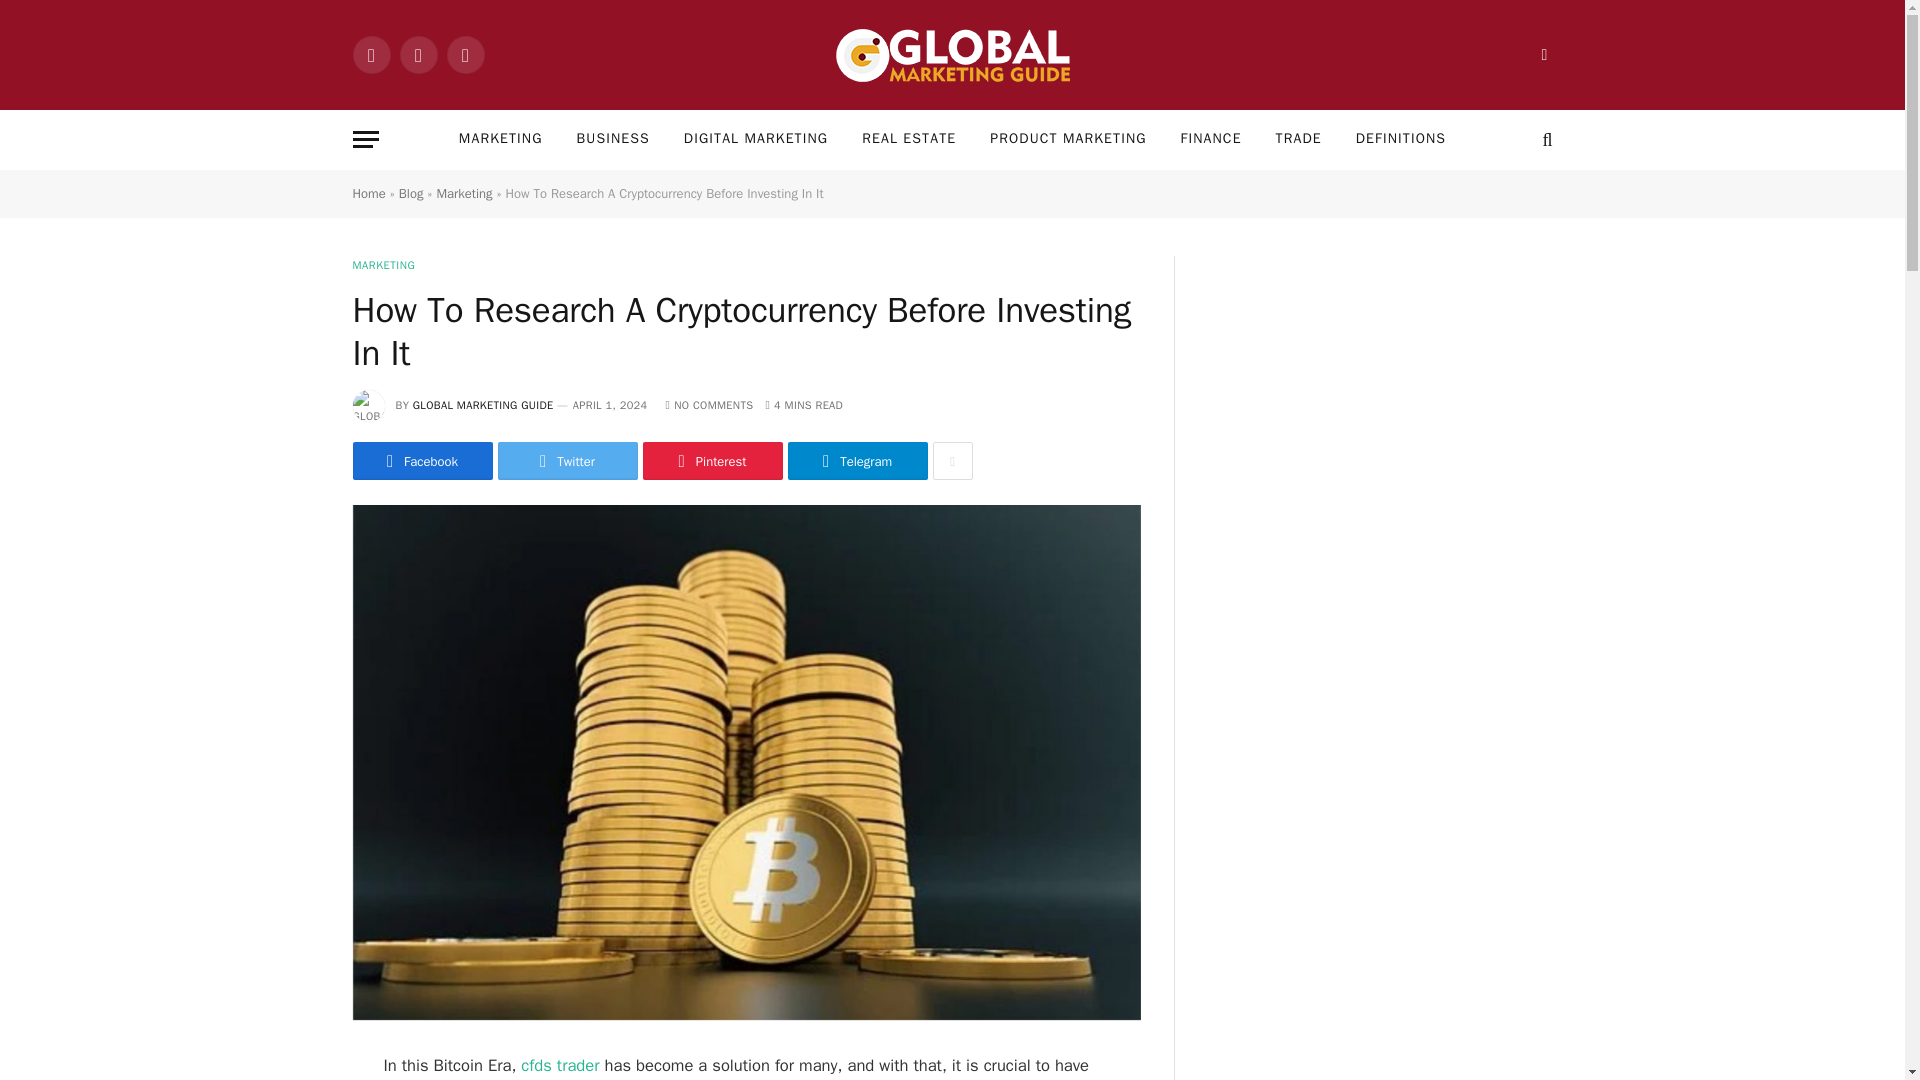  Describe the element at coordinates (464, 54) in the screenshot. I see `Instagram` at that location.